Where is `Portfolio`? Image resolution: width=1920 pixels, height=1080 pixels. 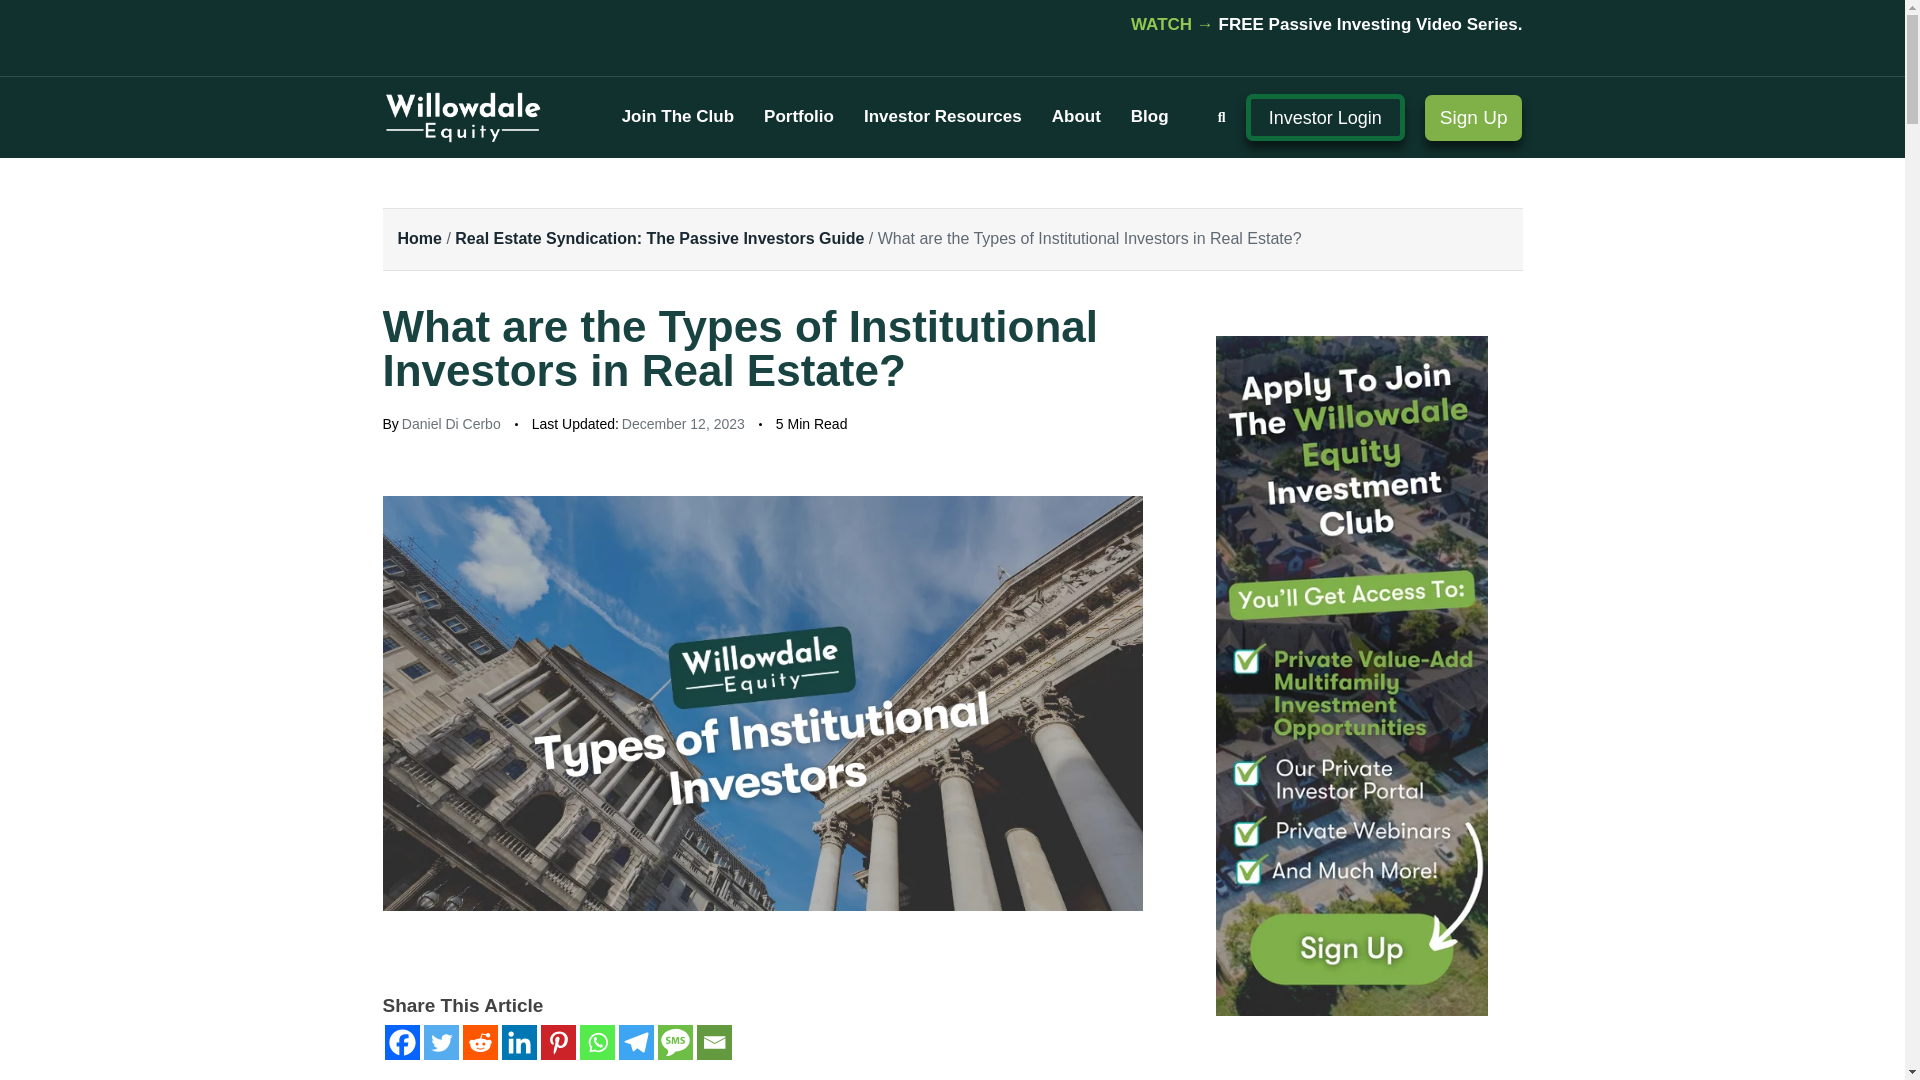 Portfolio is located at coordinates (798, 116).